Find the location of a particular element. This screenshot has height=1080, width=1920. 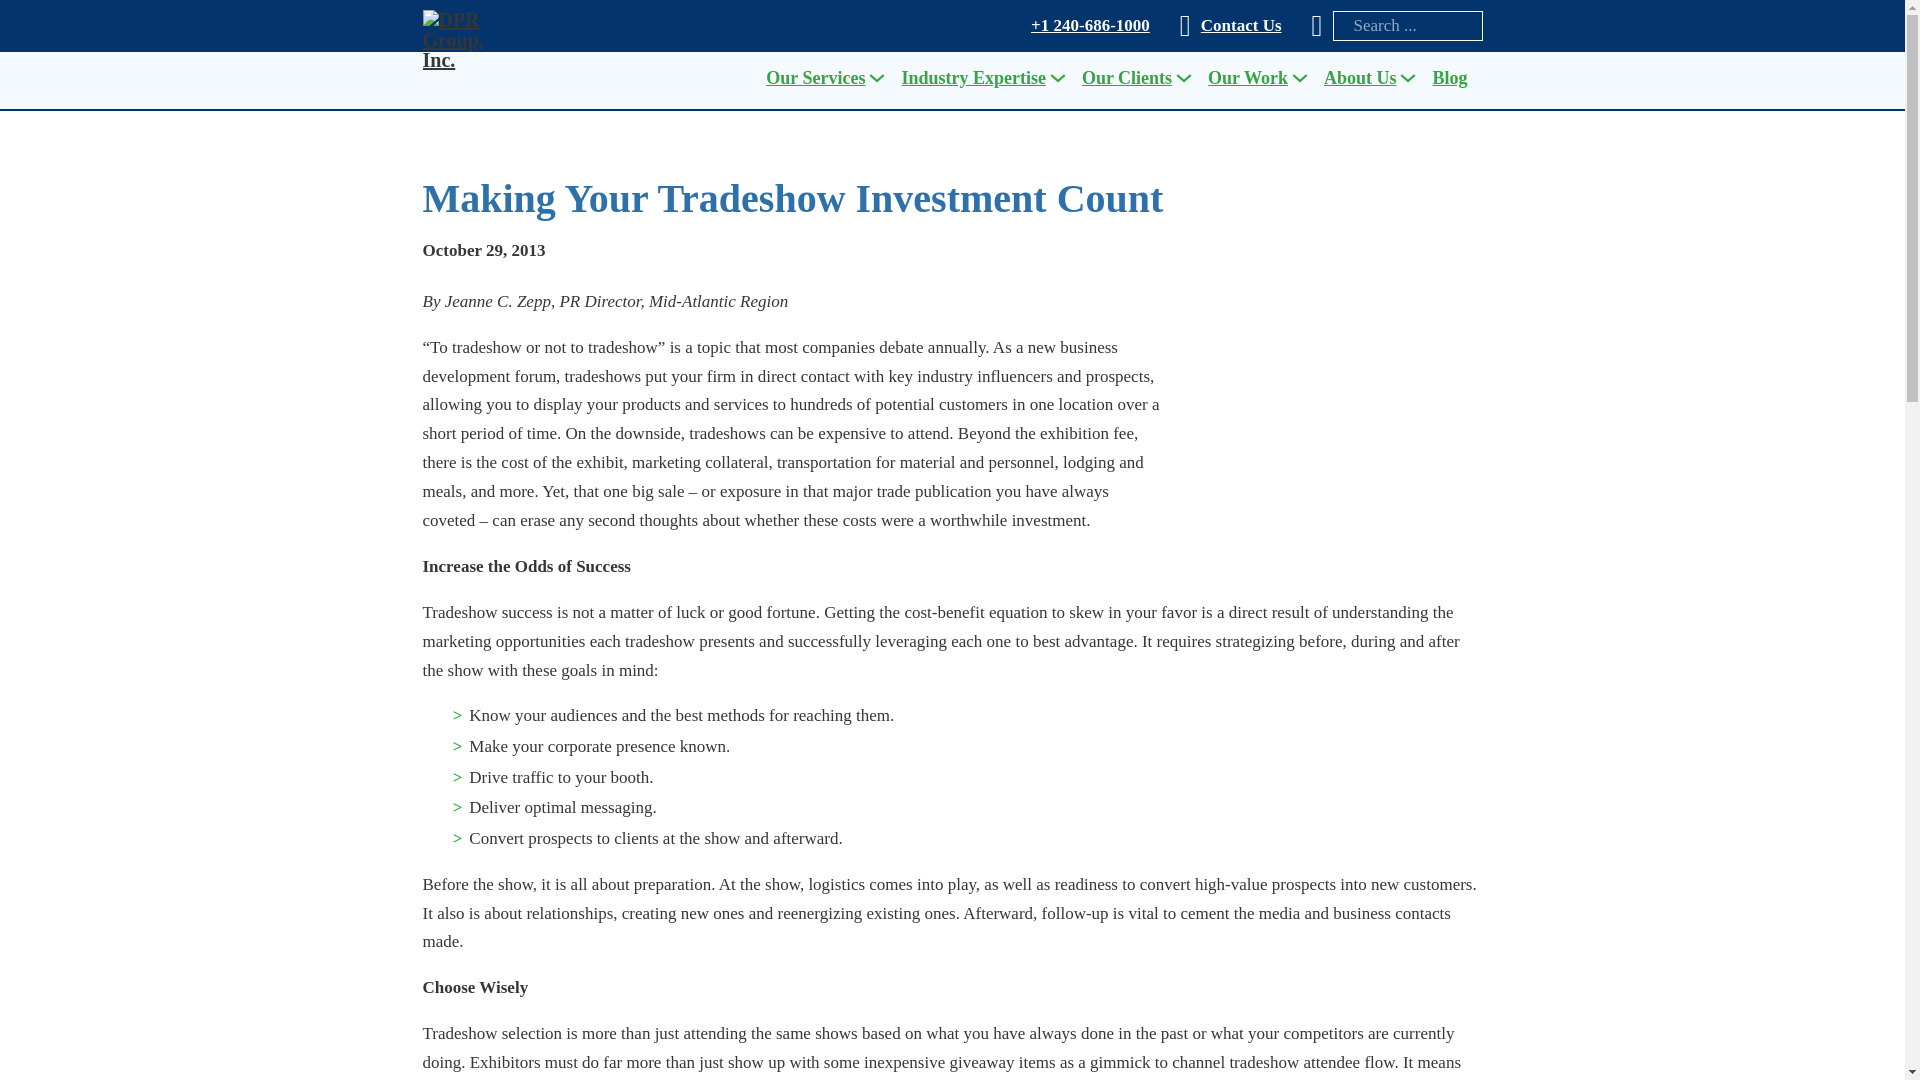

Our Clients is located at coordinates (1126, 78).